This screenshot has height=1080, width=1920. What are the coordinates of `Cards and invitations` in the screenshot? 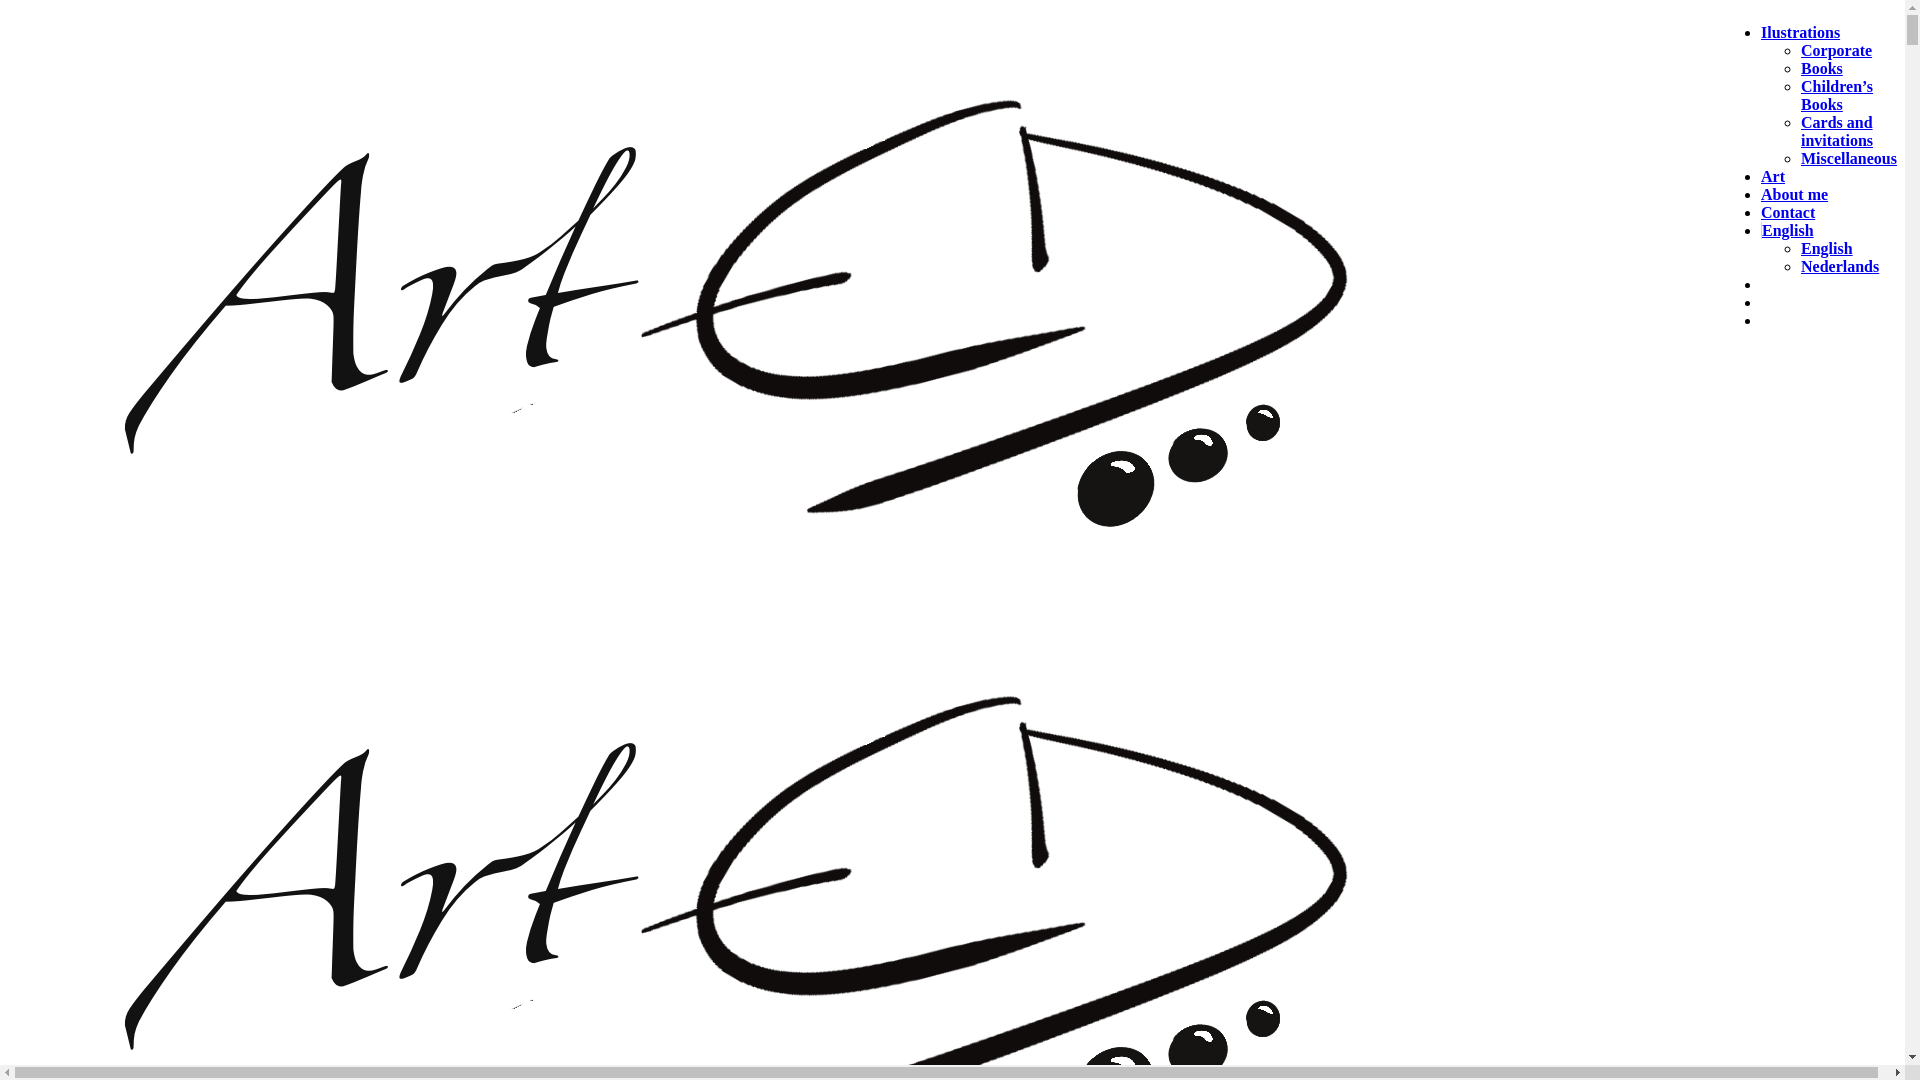 It's located at (1837, 132).